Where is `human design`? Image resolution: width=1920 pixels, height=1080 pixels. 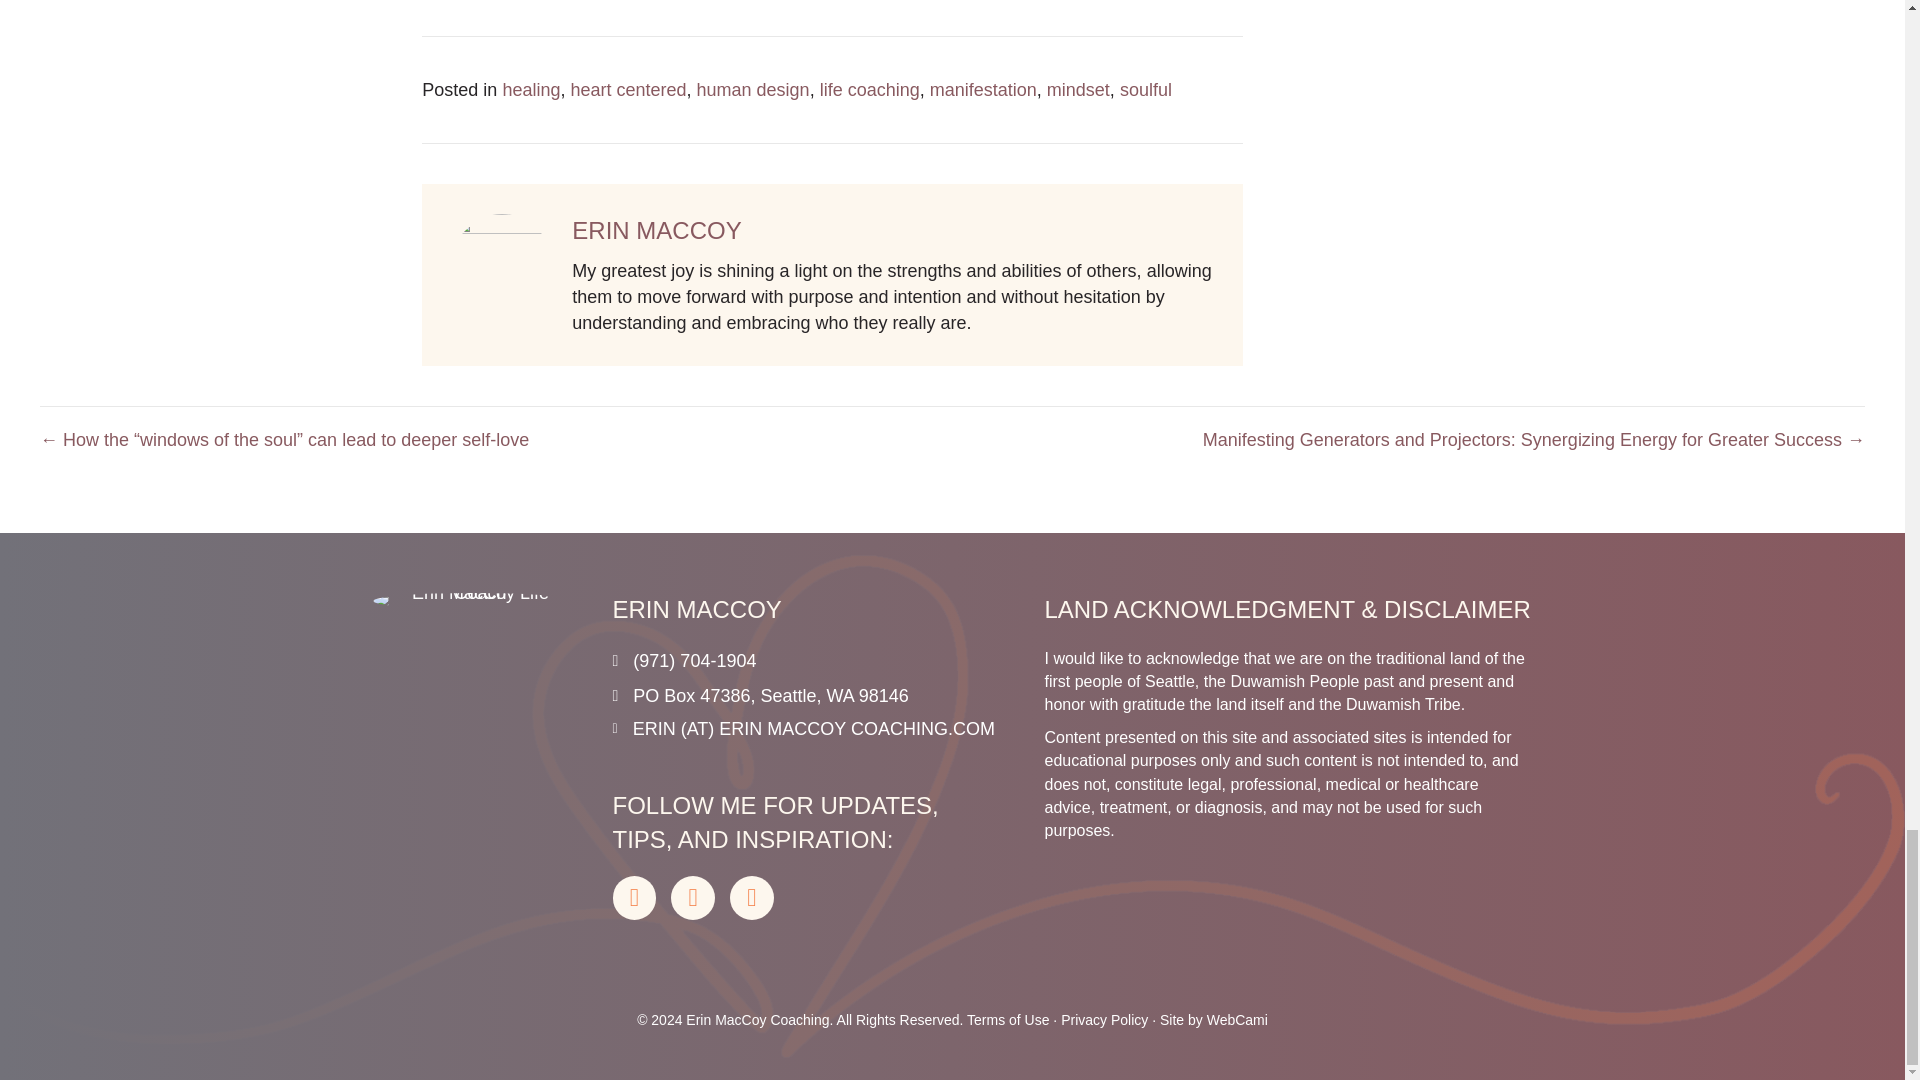 human design is located at coordinates (753, 90).